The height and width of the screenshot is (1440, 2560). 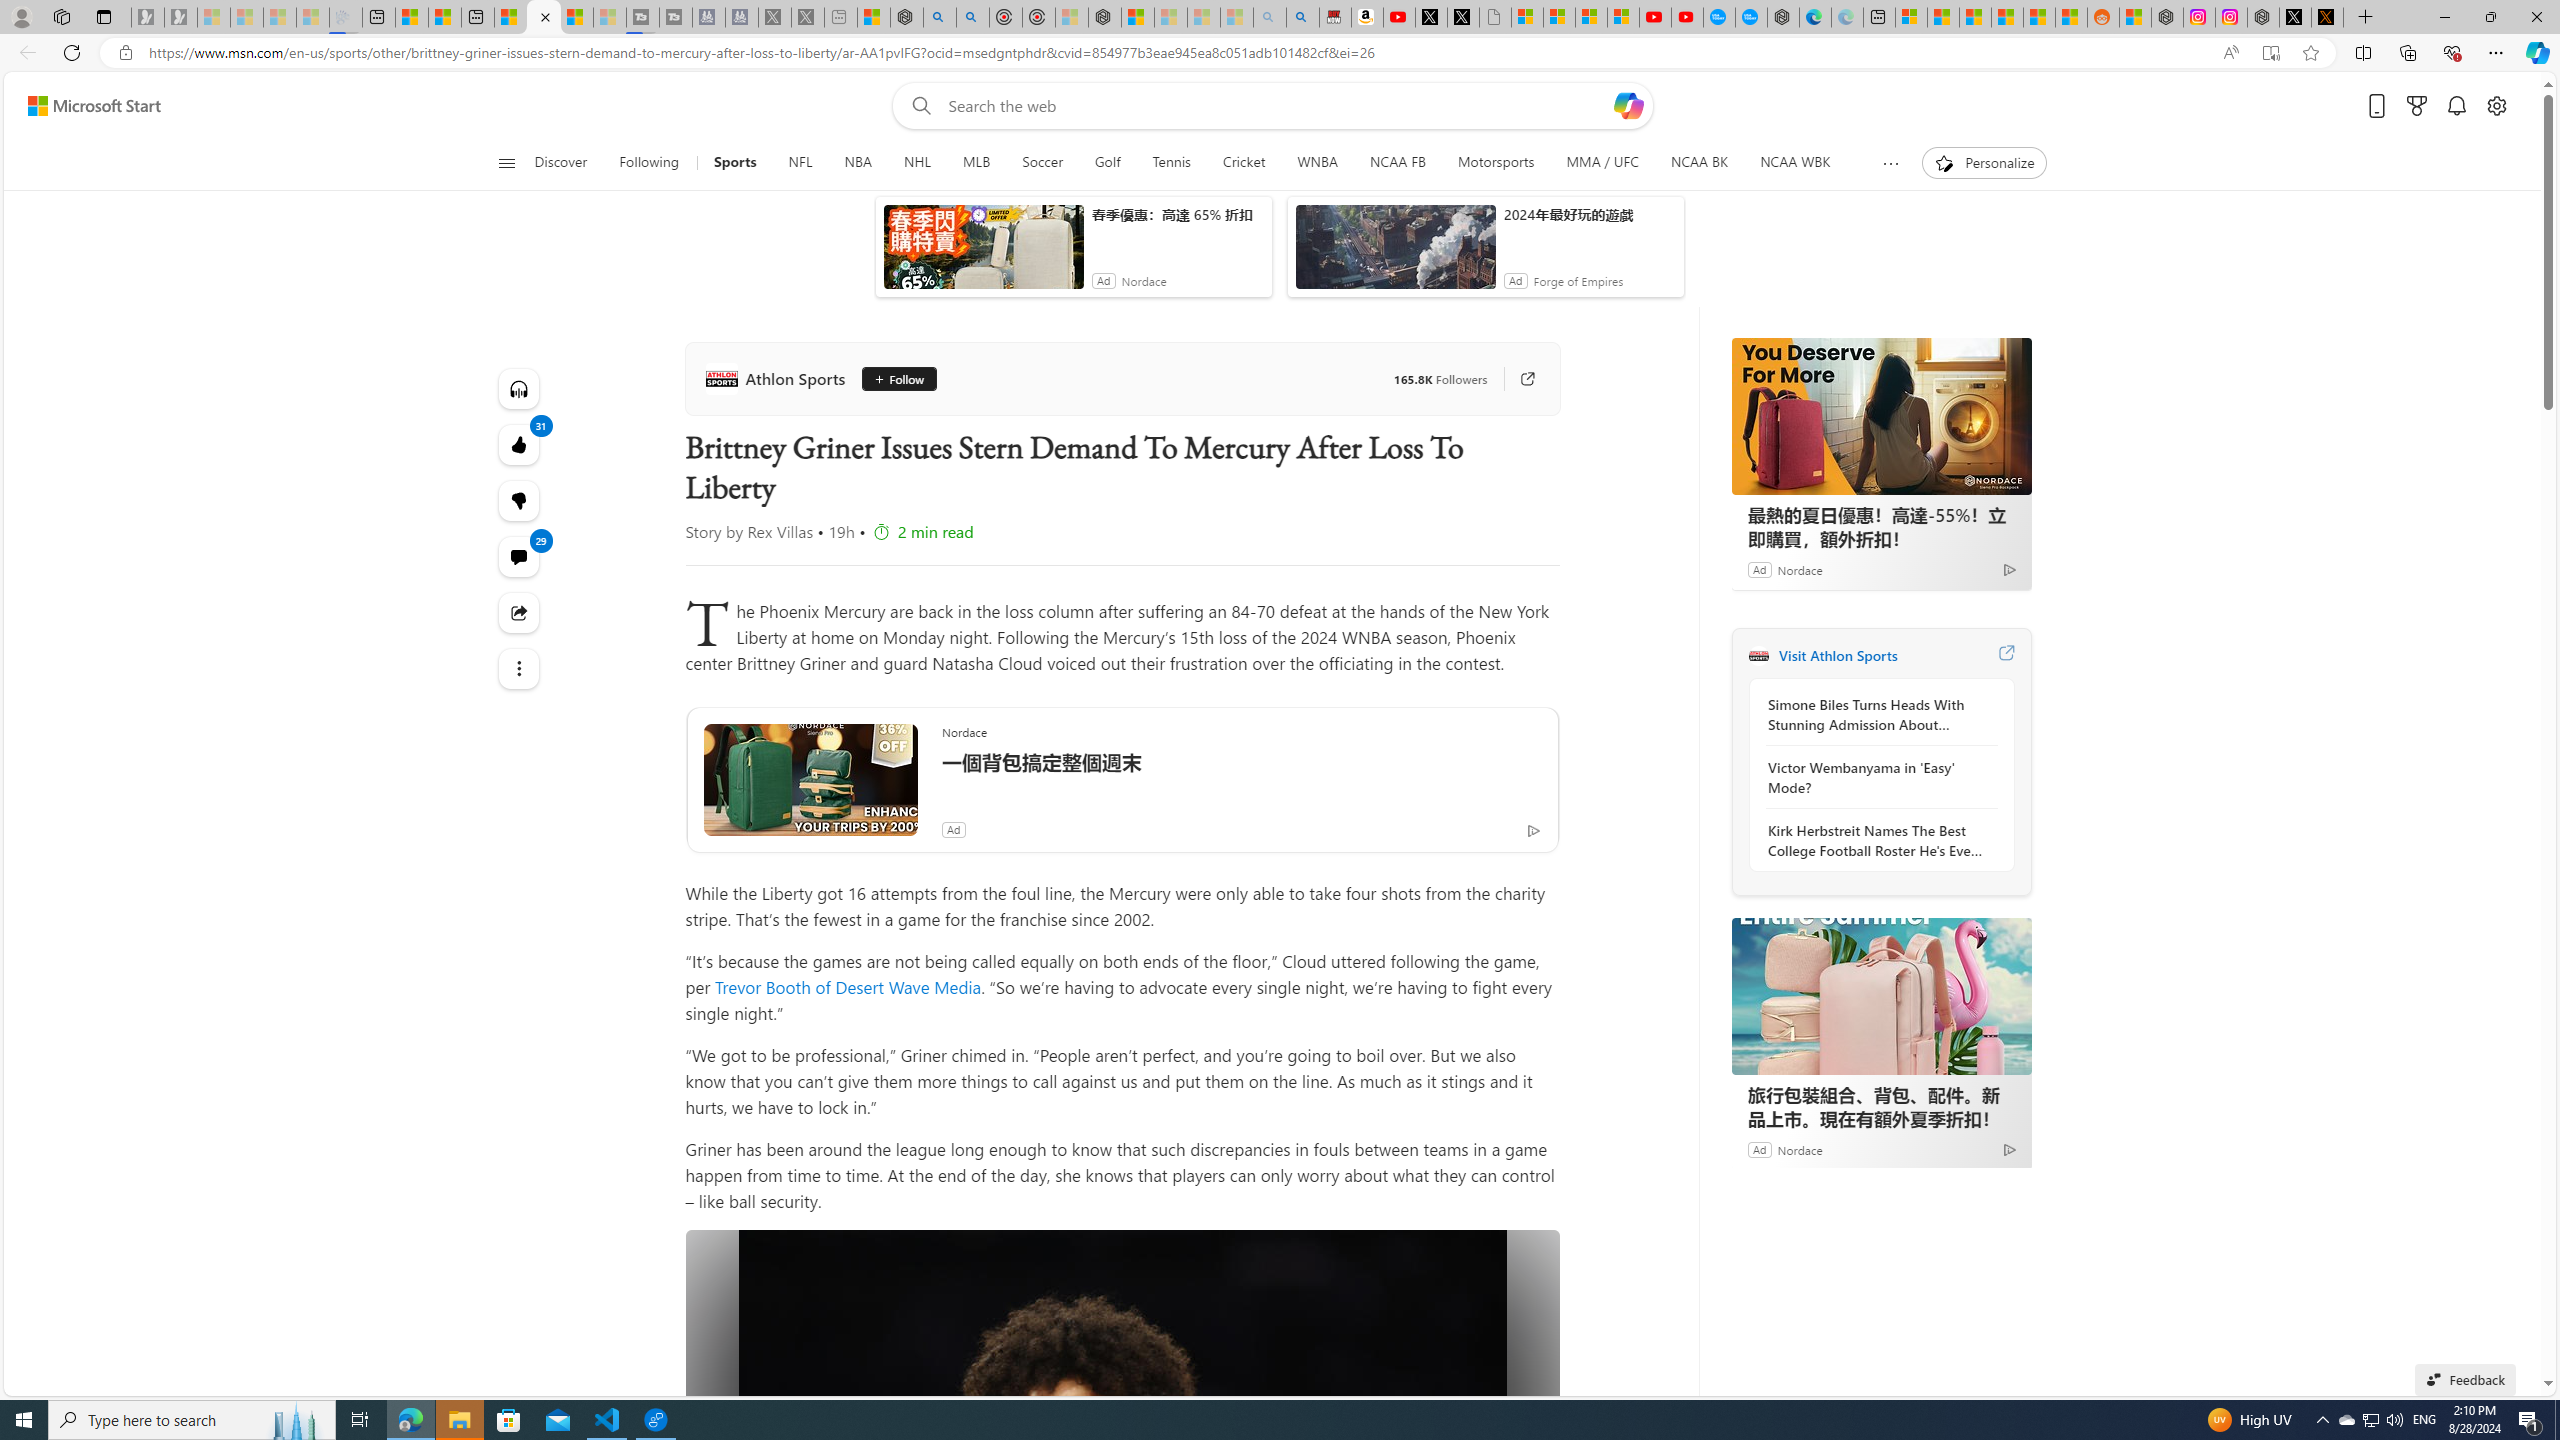 I want to click on Motorsports, so click(x=1498, y=163).